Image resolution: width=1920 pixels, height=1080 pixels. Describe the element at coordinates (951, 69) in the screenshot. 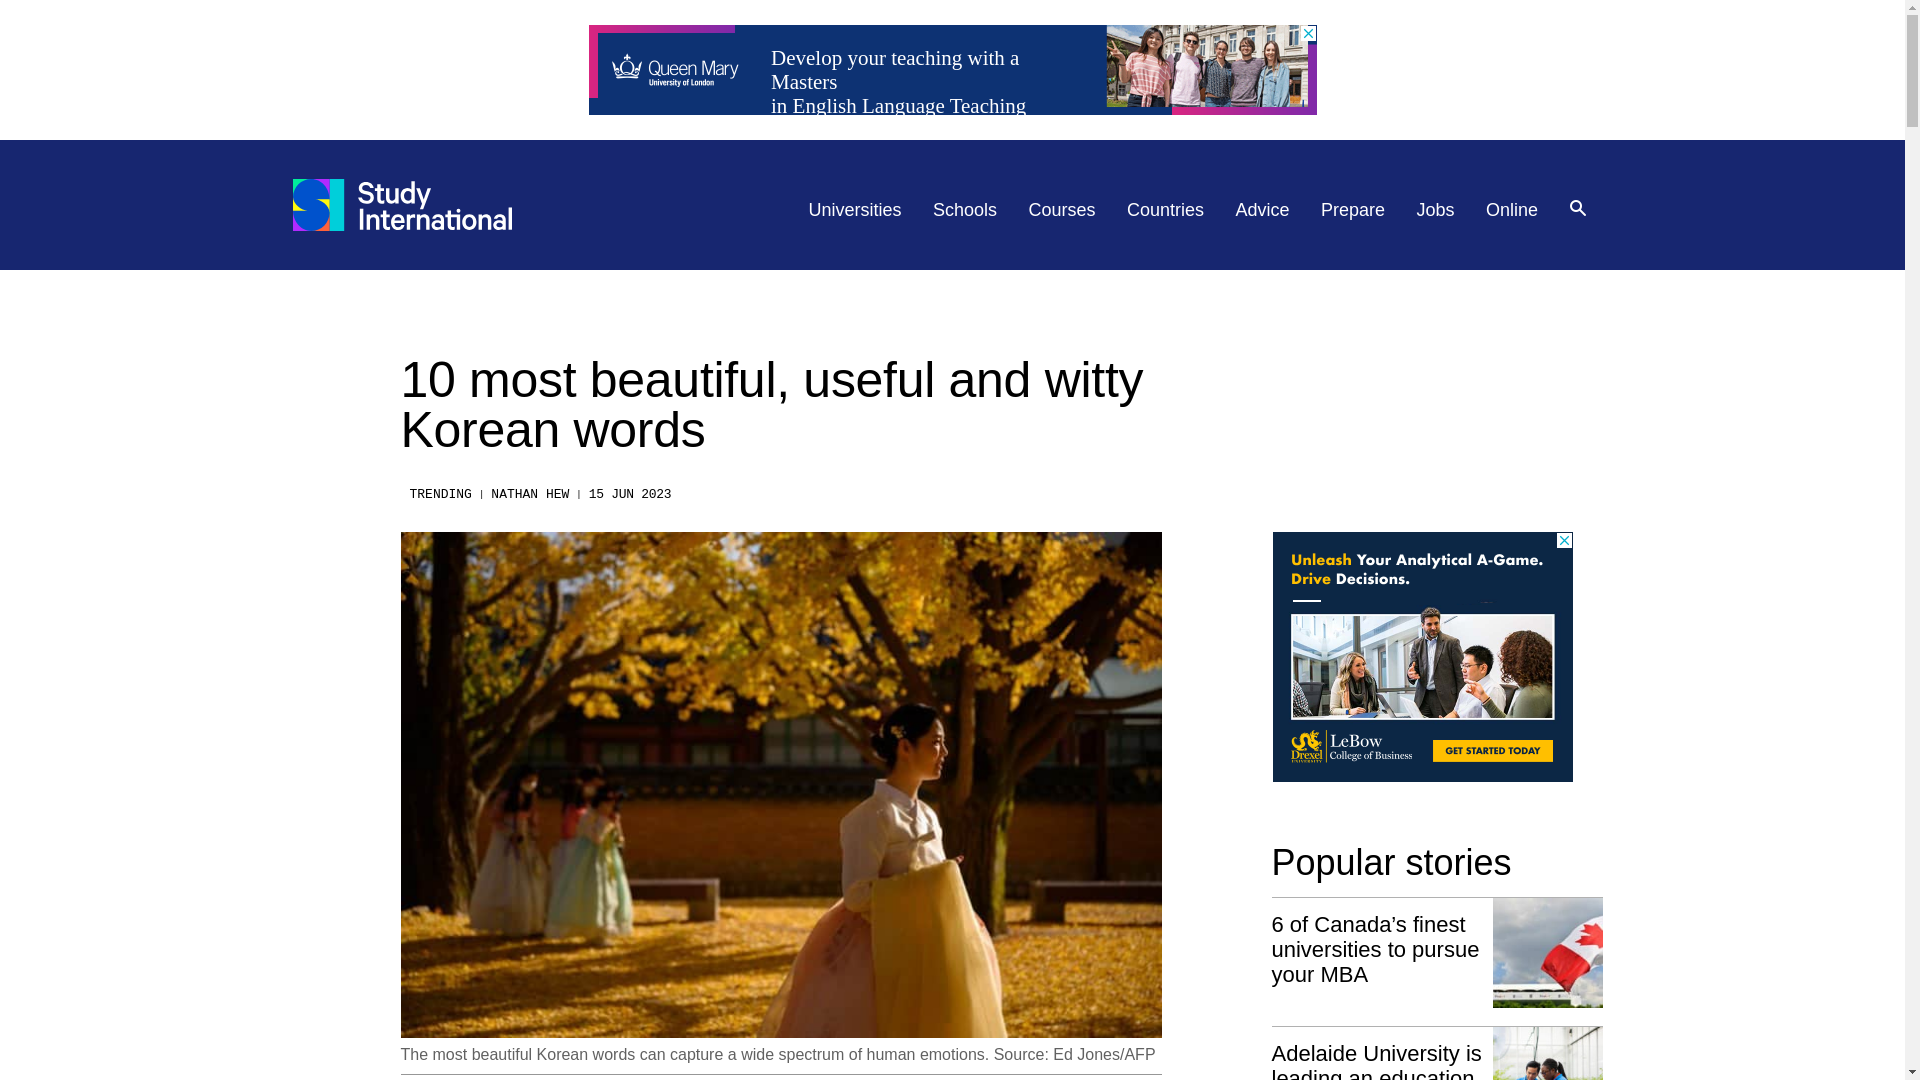

I see `3rd party ad content` at that location.